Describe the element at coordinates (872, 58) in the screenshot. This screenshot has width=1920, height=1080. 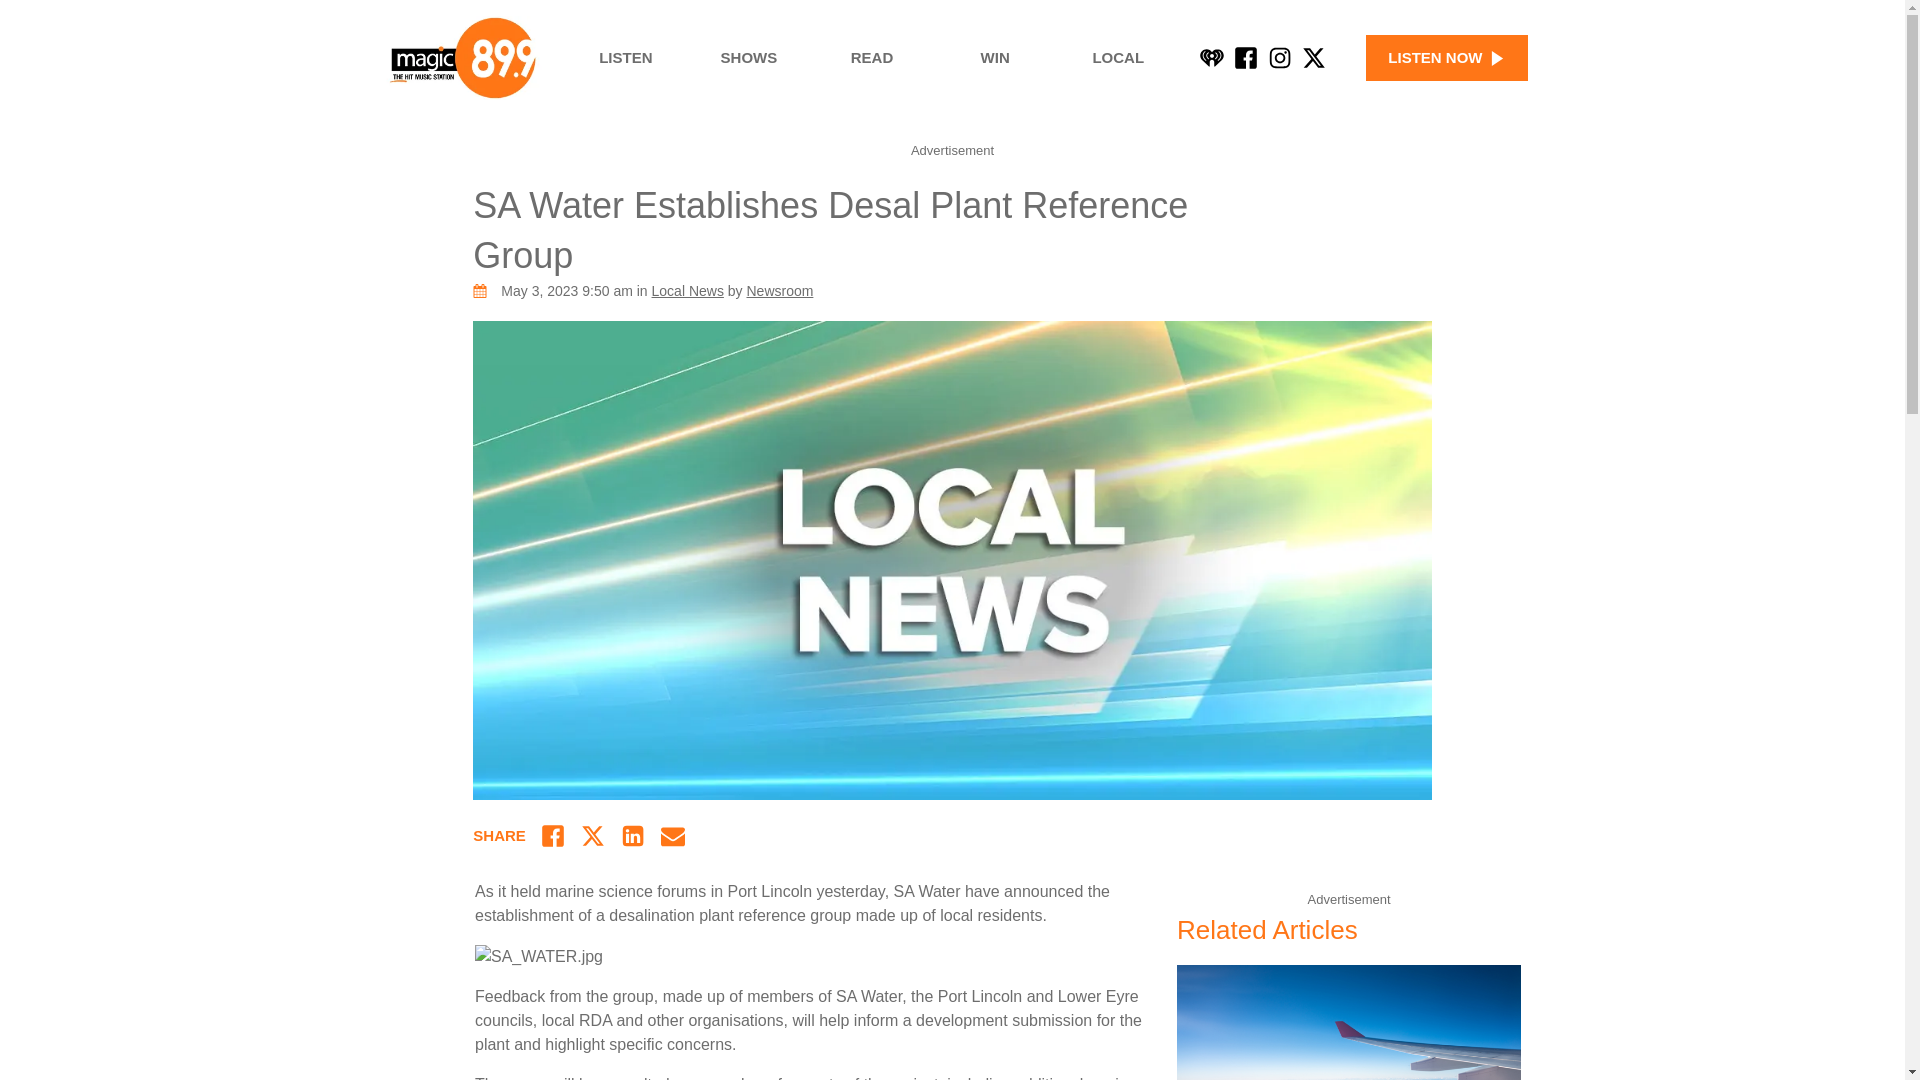
I see `READ` at that location.